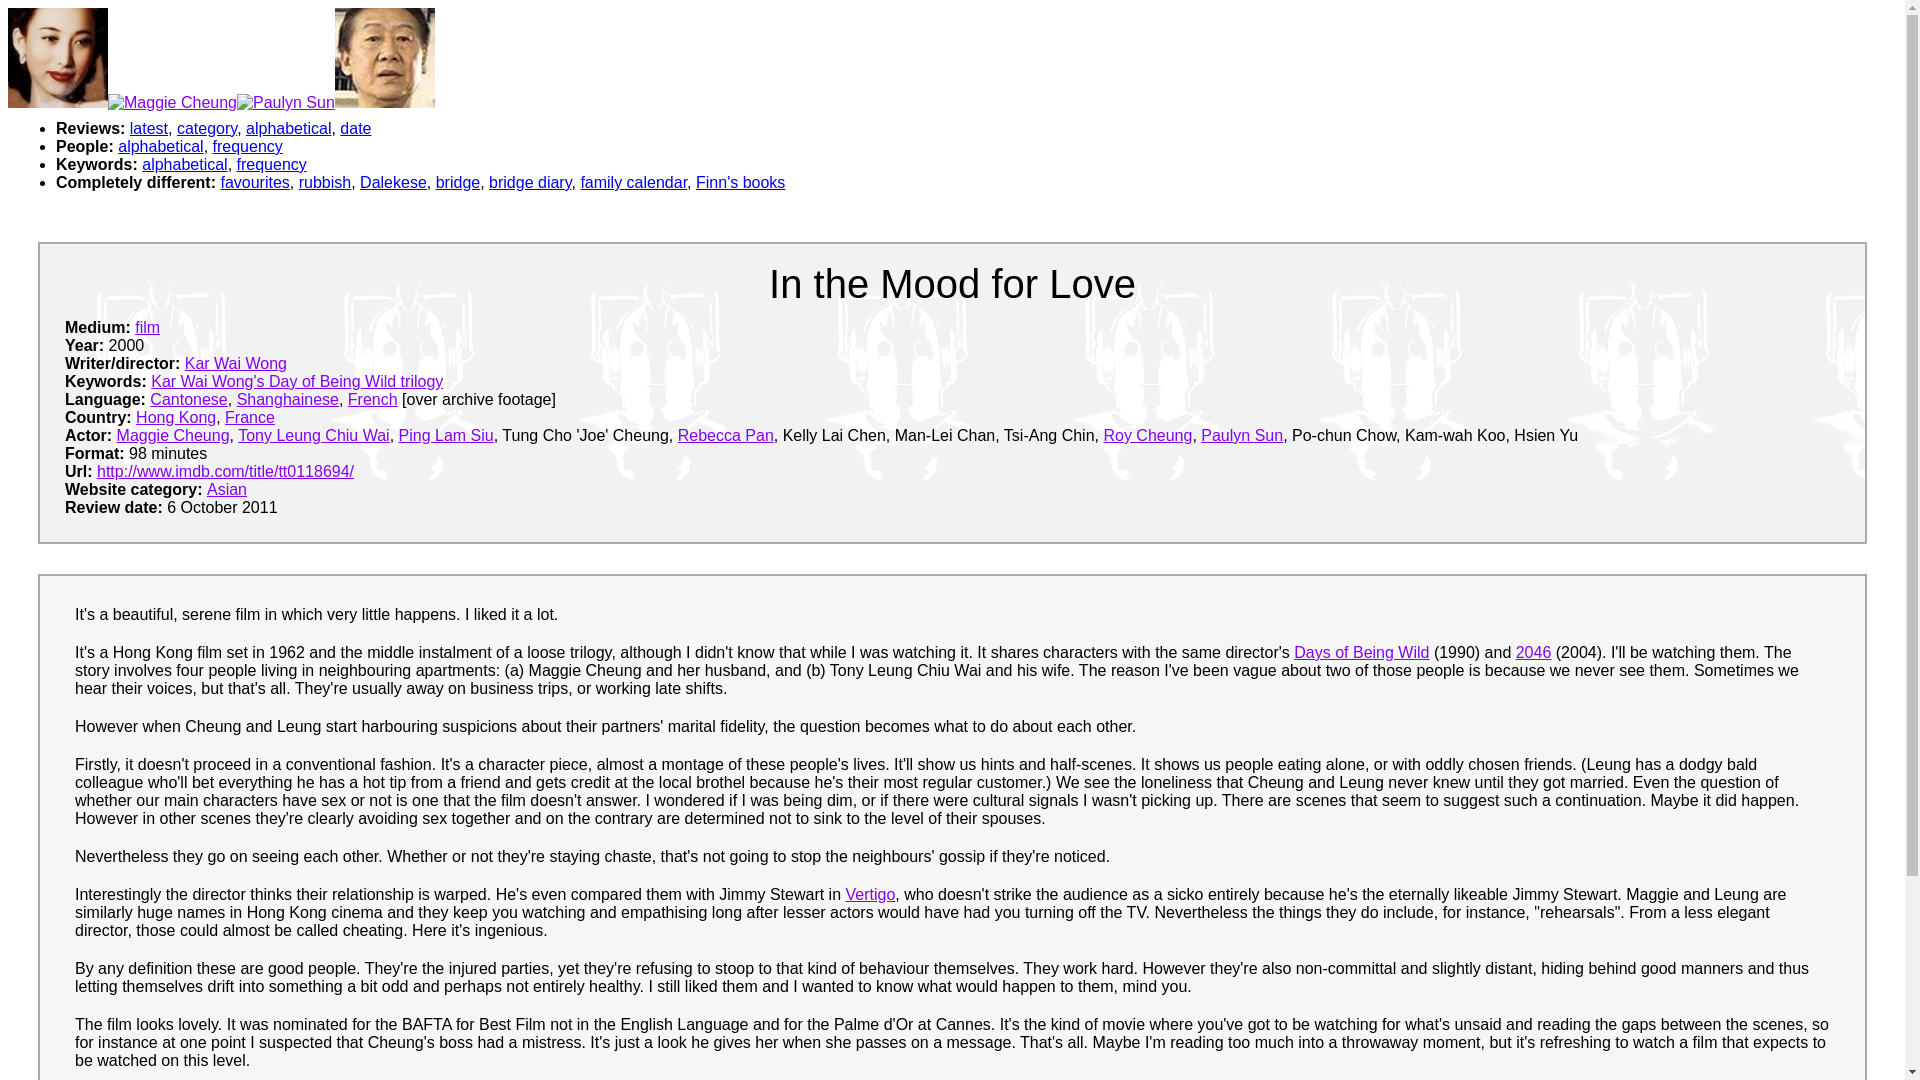 This screenshot has height=1080, width=1920. What do you see at coordinates (174, 434) in the screenshot?
I see `Maggie Cheung` at bounding box center [174, 434].